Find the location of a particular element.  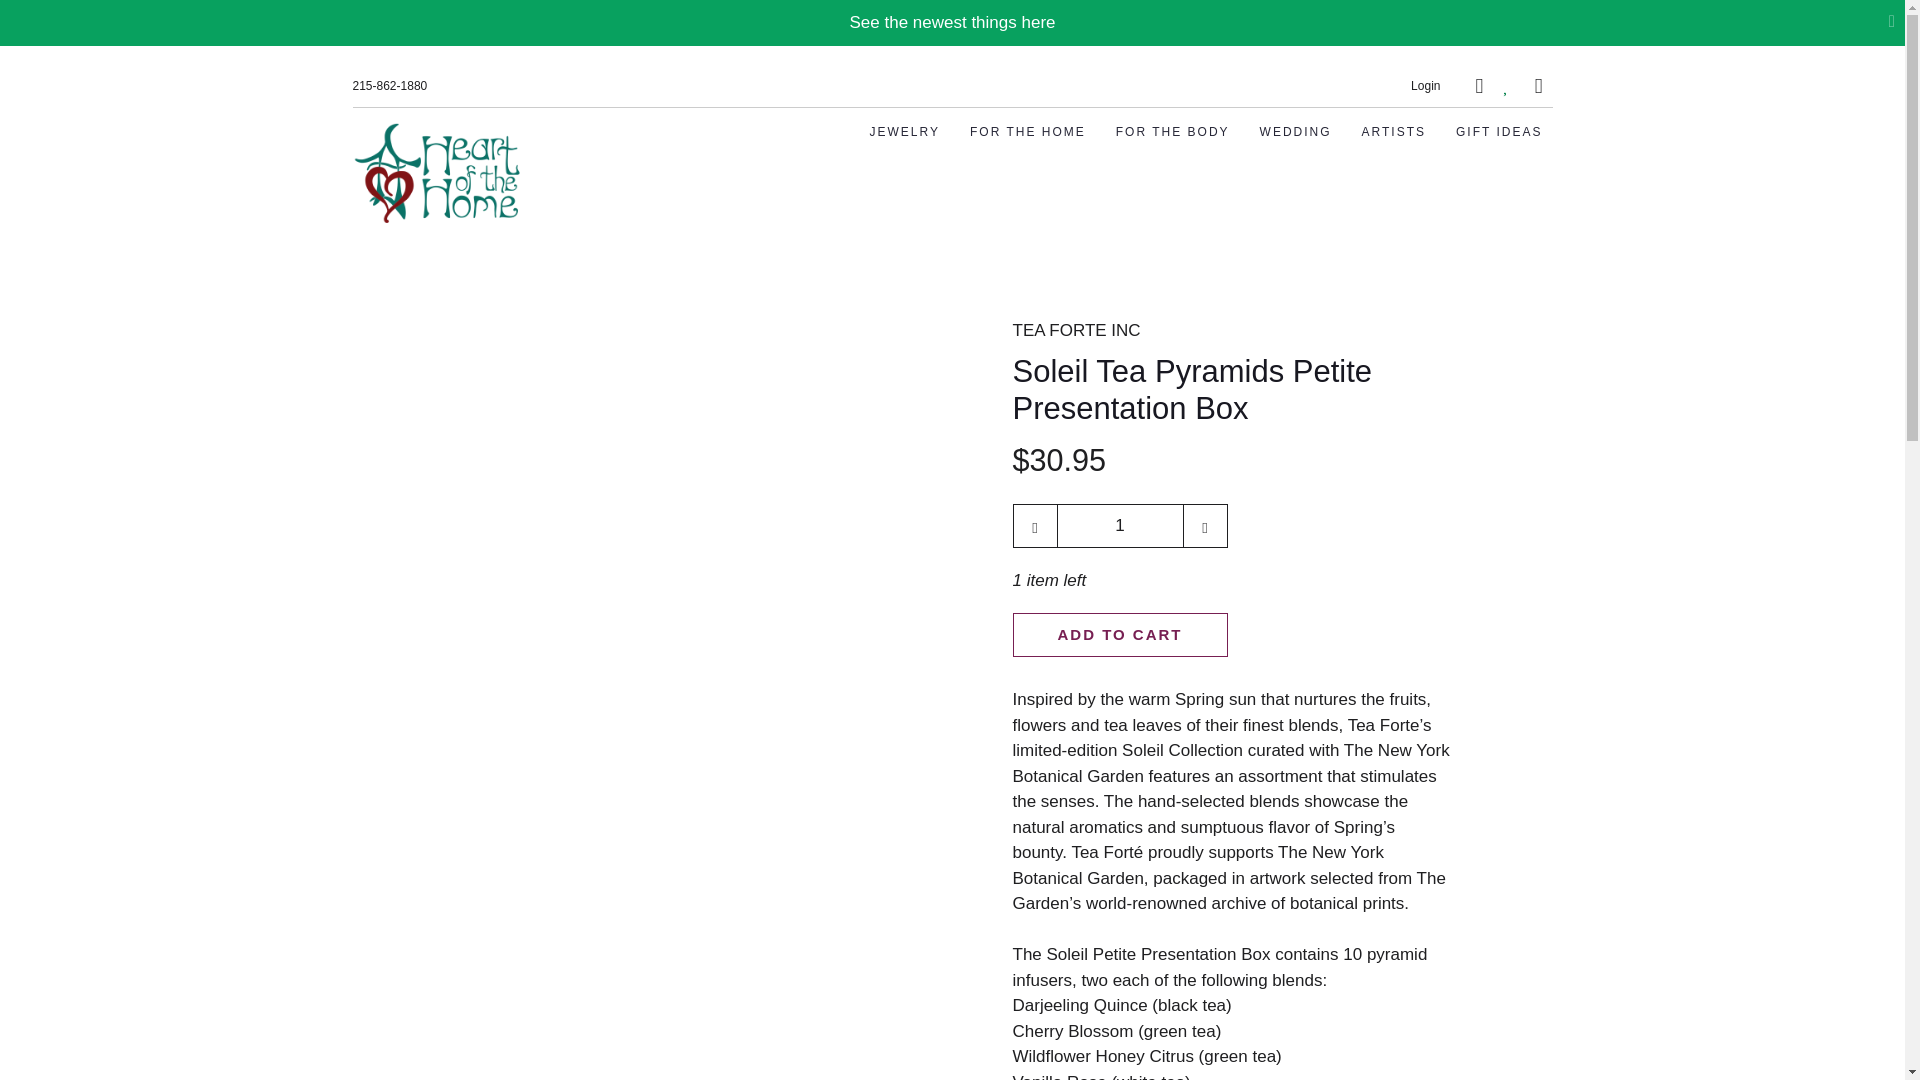

See the newest things here is located at coordinates (951, 23).